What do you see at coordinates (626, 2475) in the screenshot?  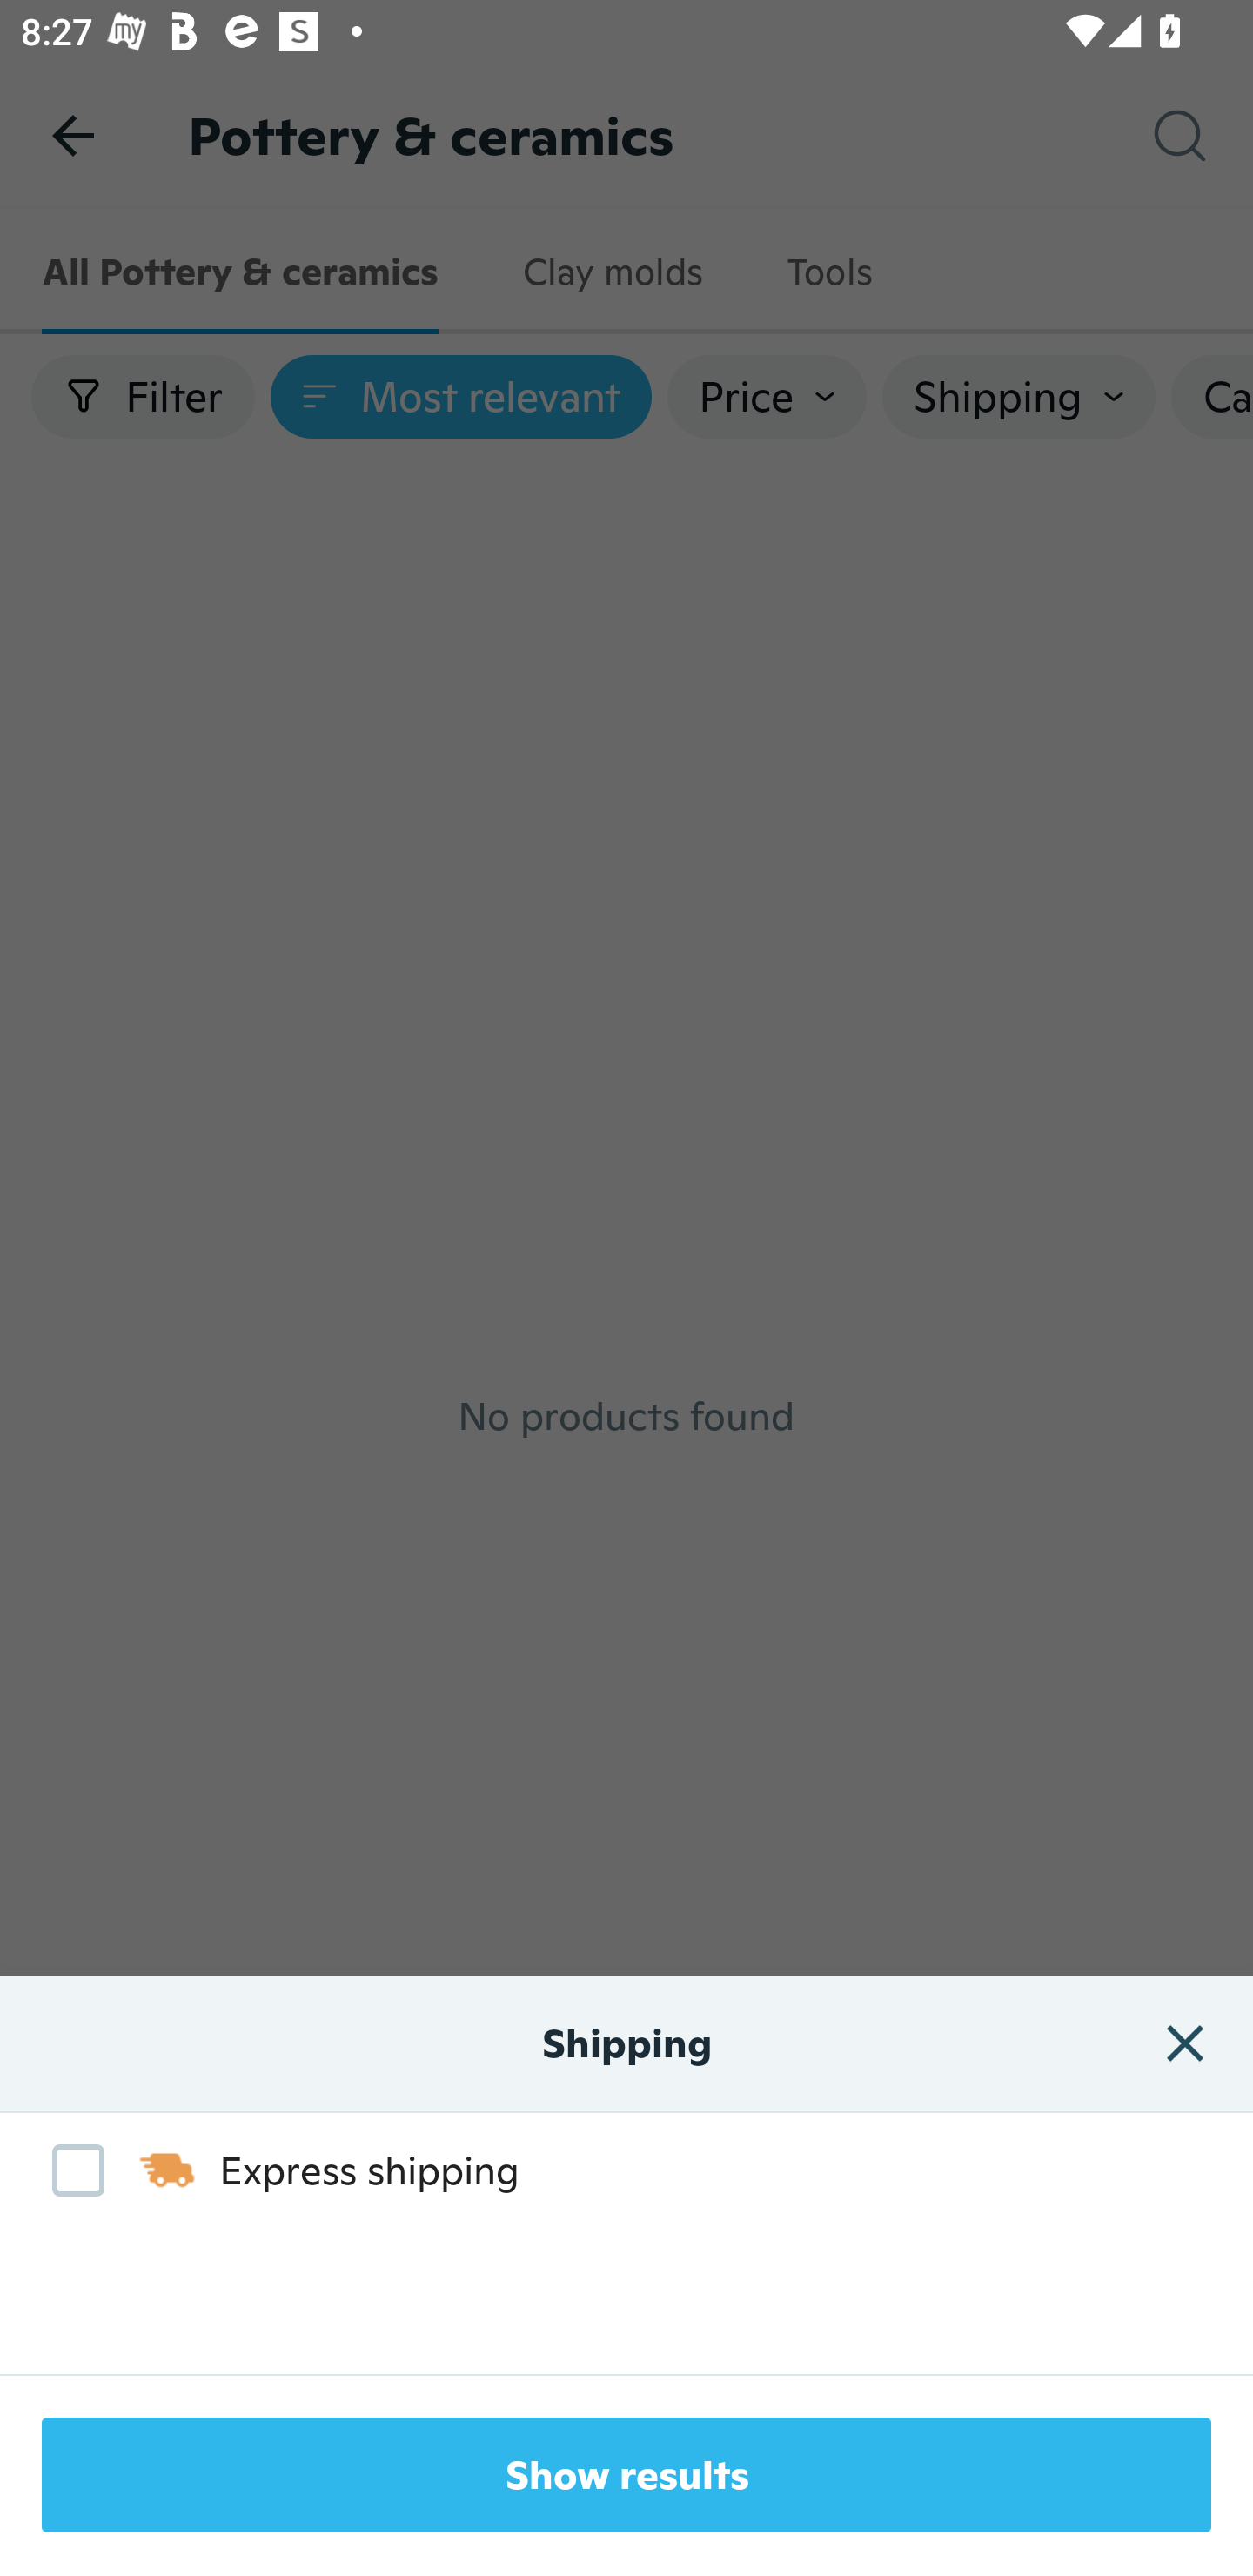 I see `Show results` at bounding box center [626, 2475].